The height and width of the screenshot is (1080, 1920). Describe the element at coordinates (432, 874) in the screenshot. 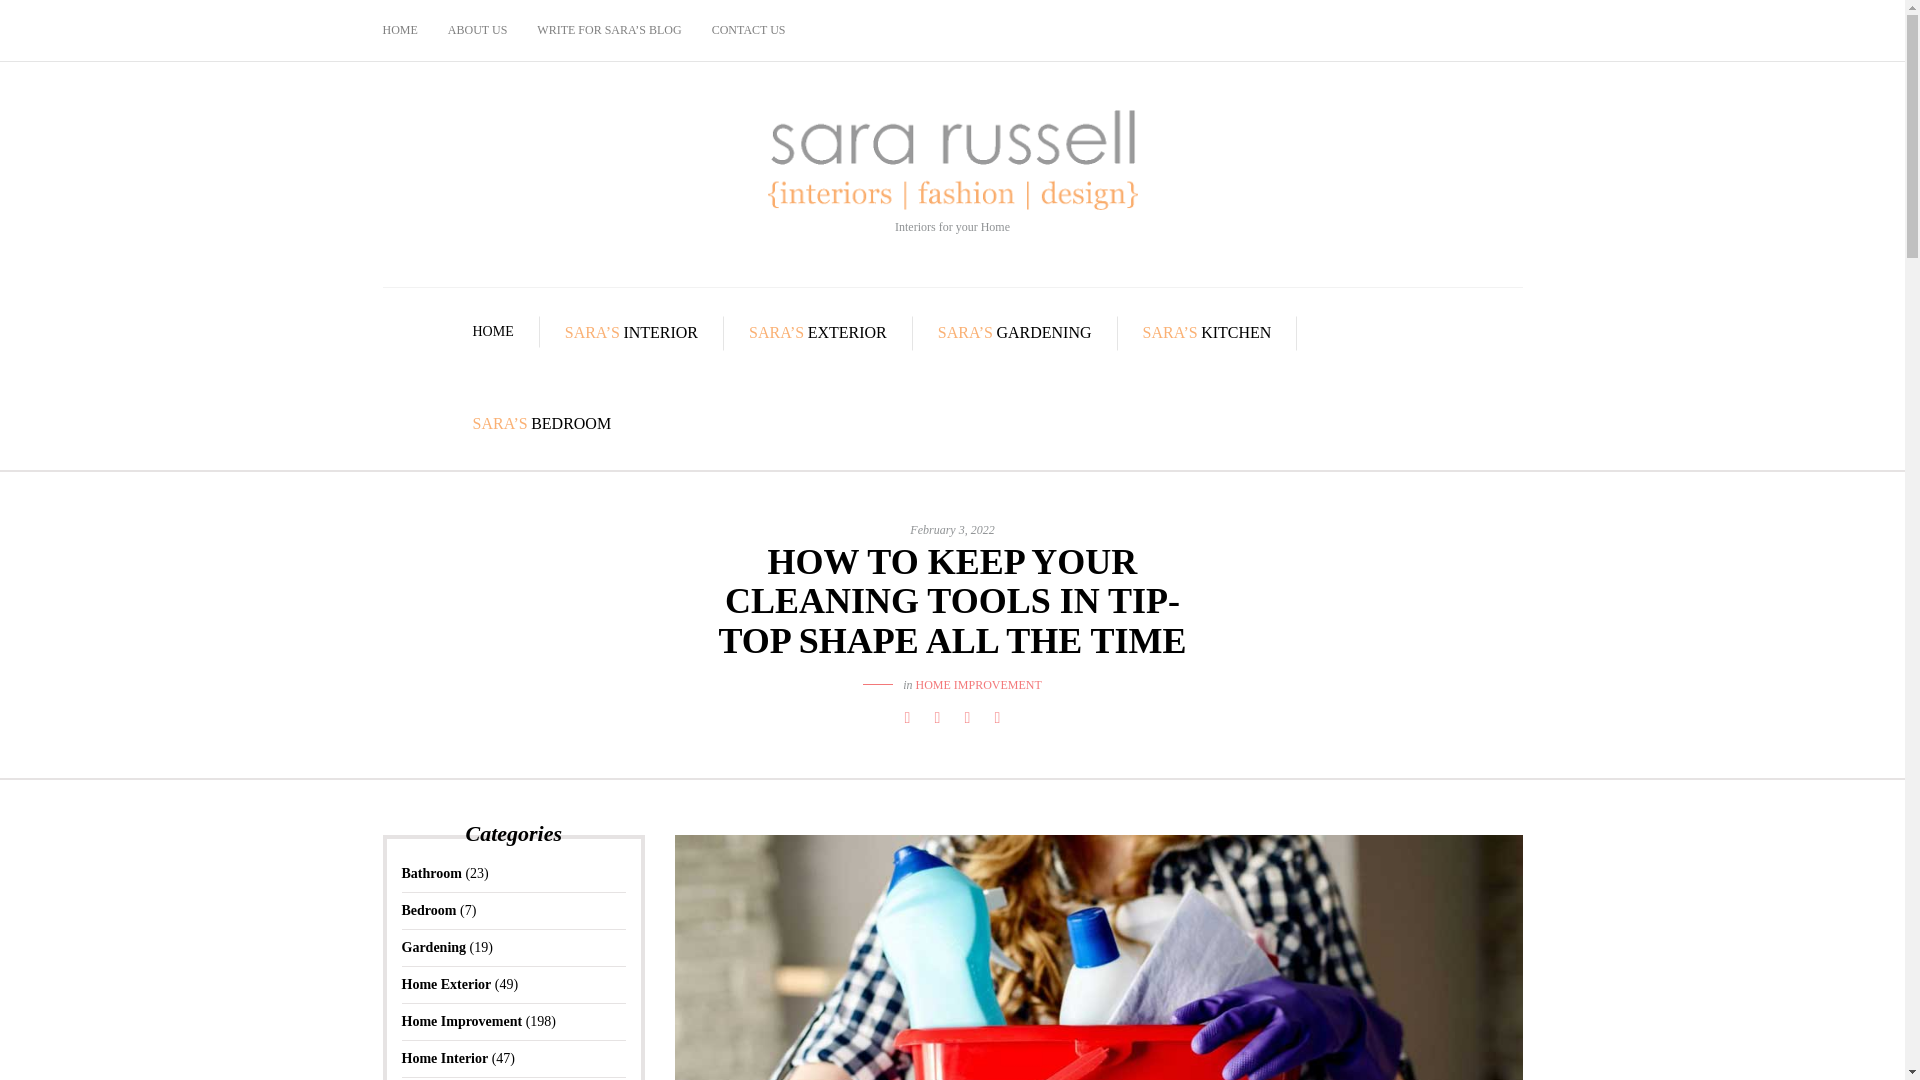

I see `Bathroom` at that location.